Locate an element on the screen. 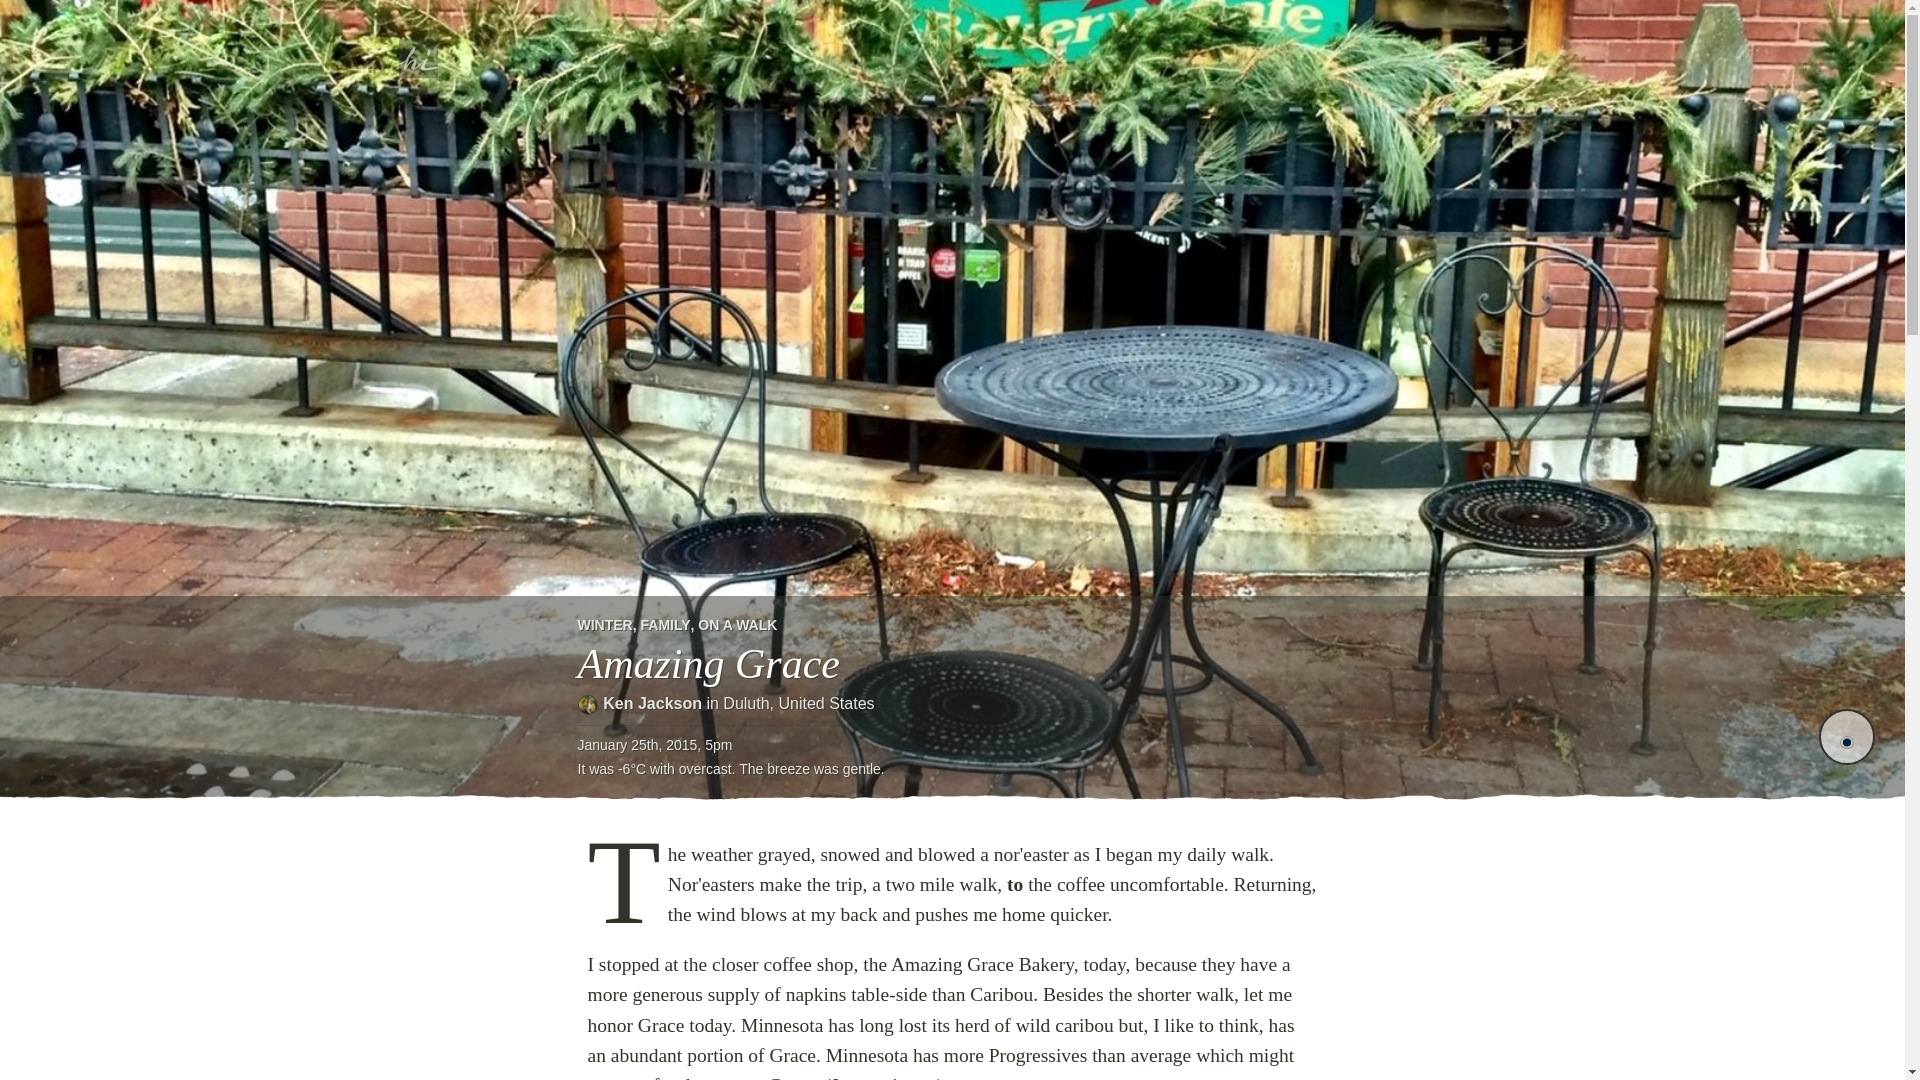 Image resolution: width=1920 pixels, height=1080 pixels. Ken Jackson is located at coordinates (652, 703).